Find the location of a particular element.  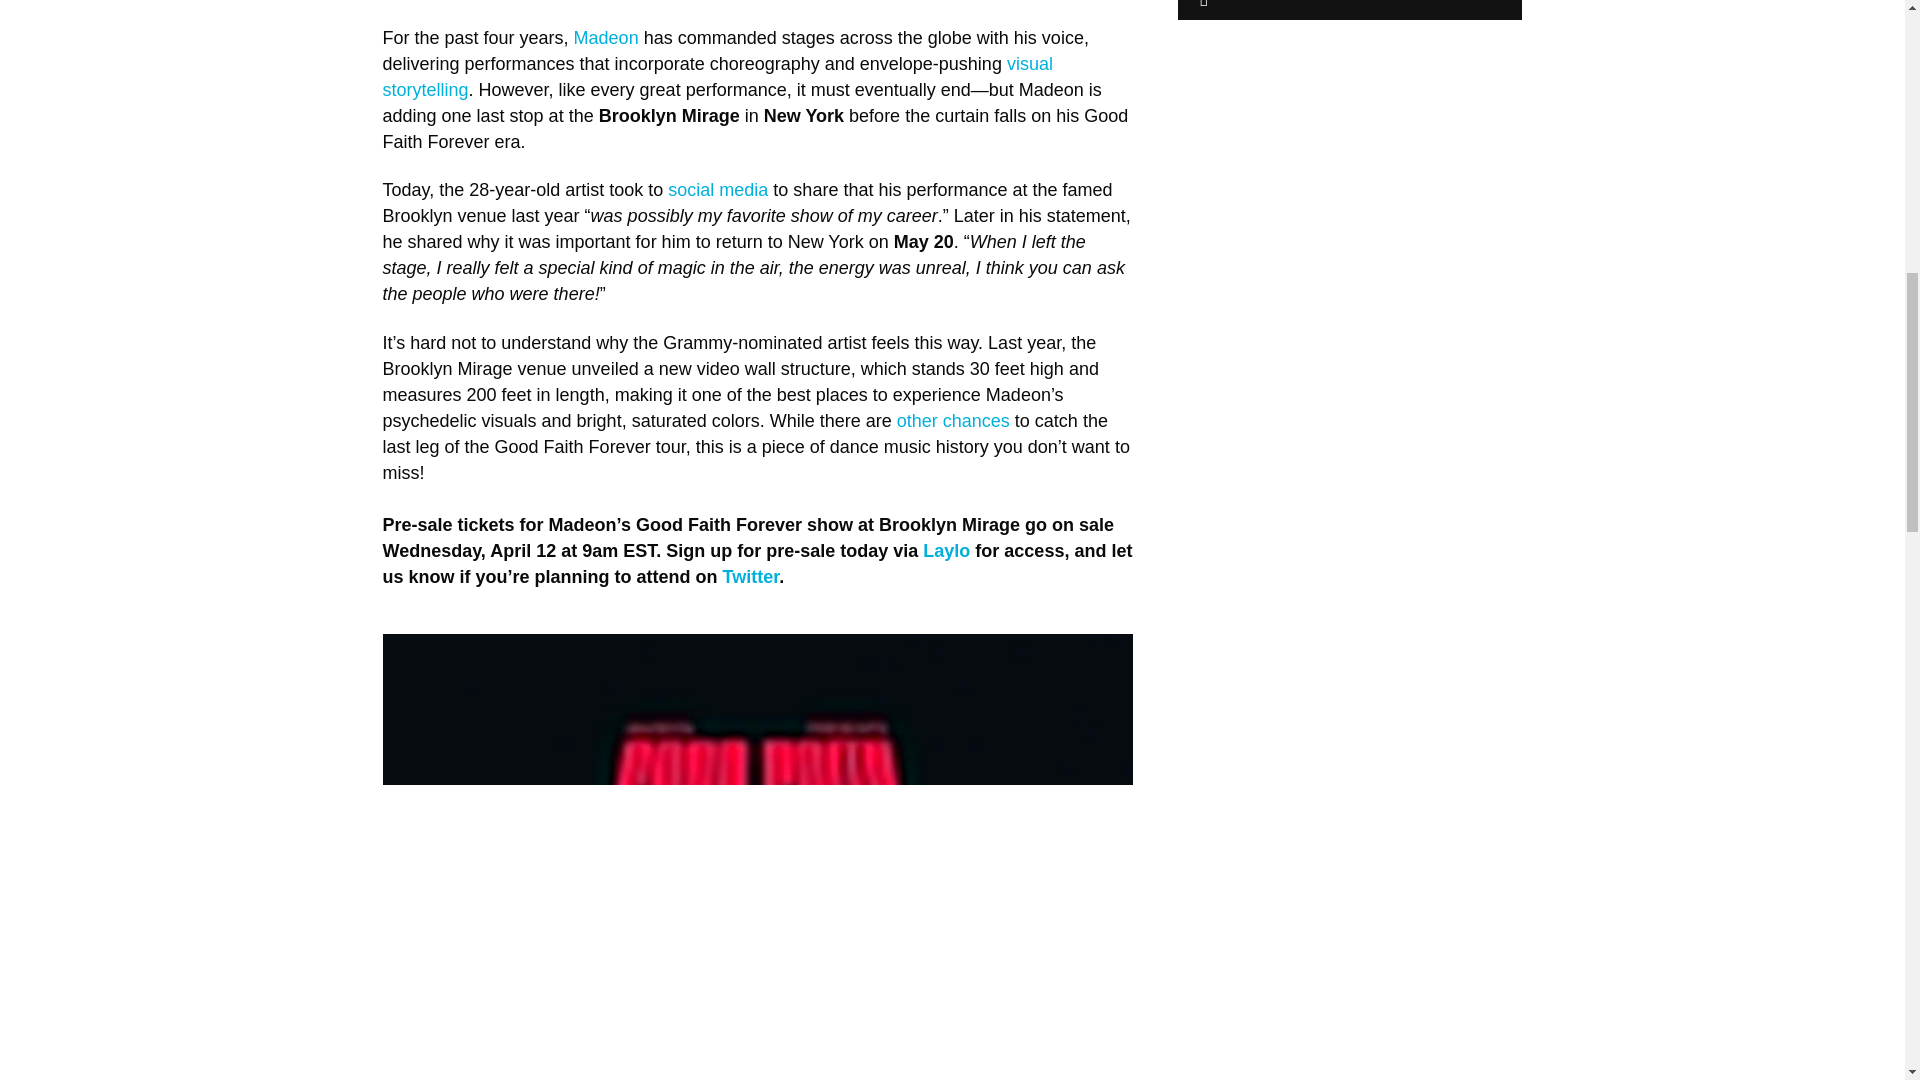

Laylo is located at coordinates (949, 550).